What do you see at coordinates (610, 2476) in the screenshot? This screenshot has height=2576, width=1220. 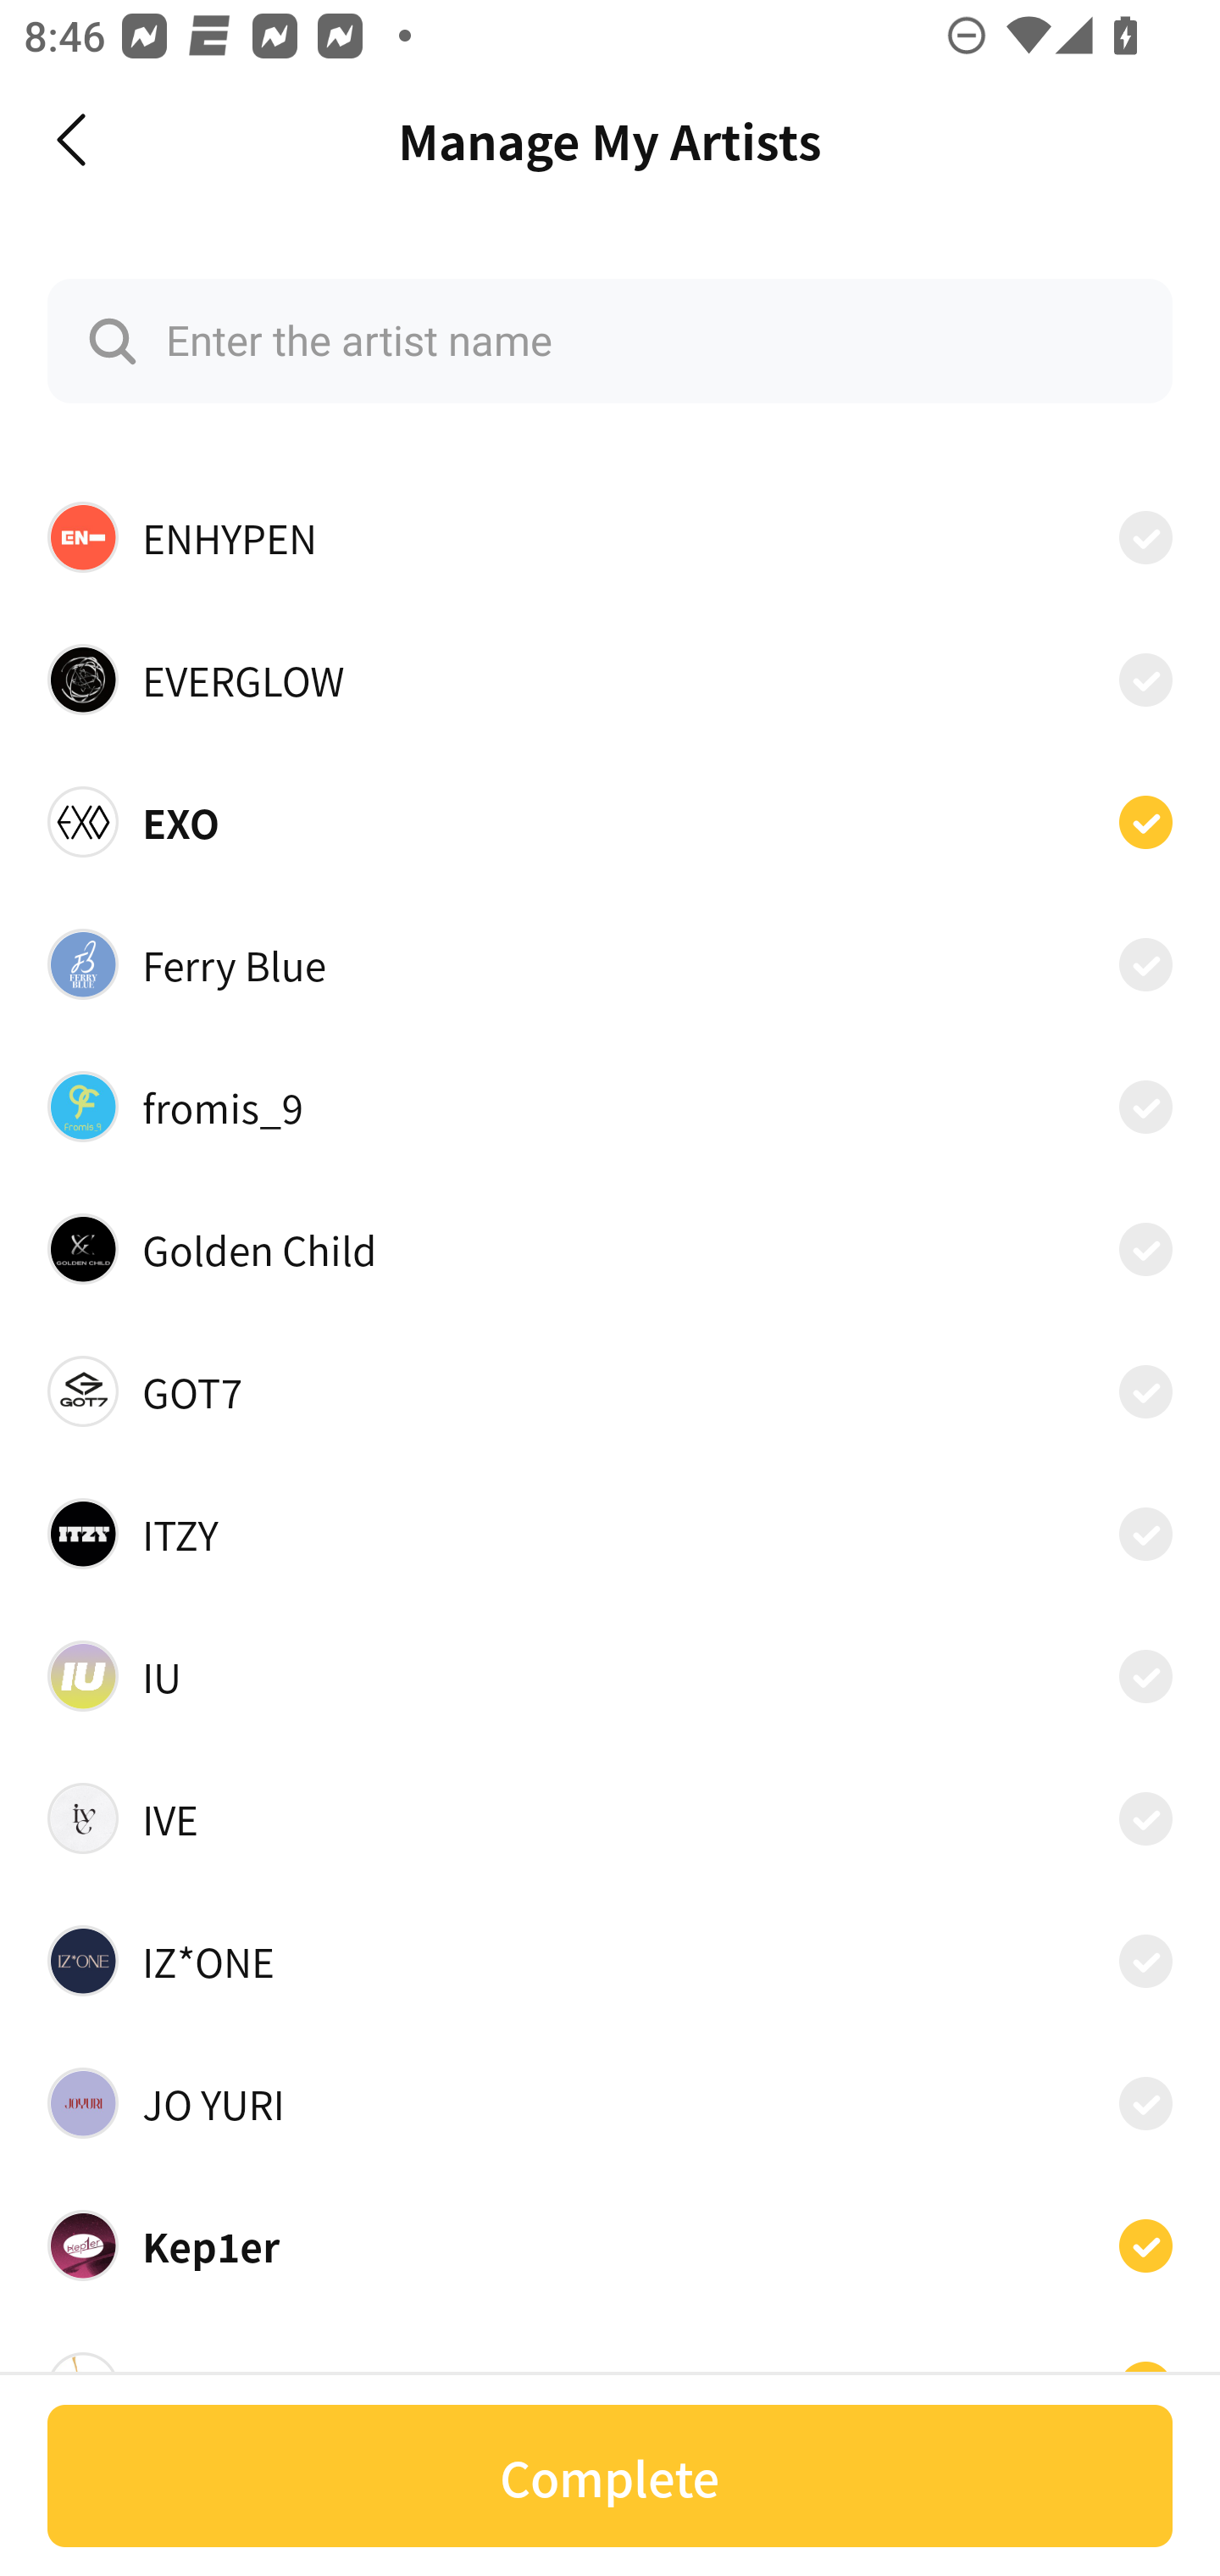 I see `Complete` at bounding box center [610, 2476].